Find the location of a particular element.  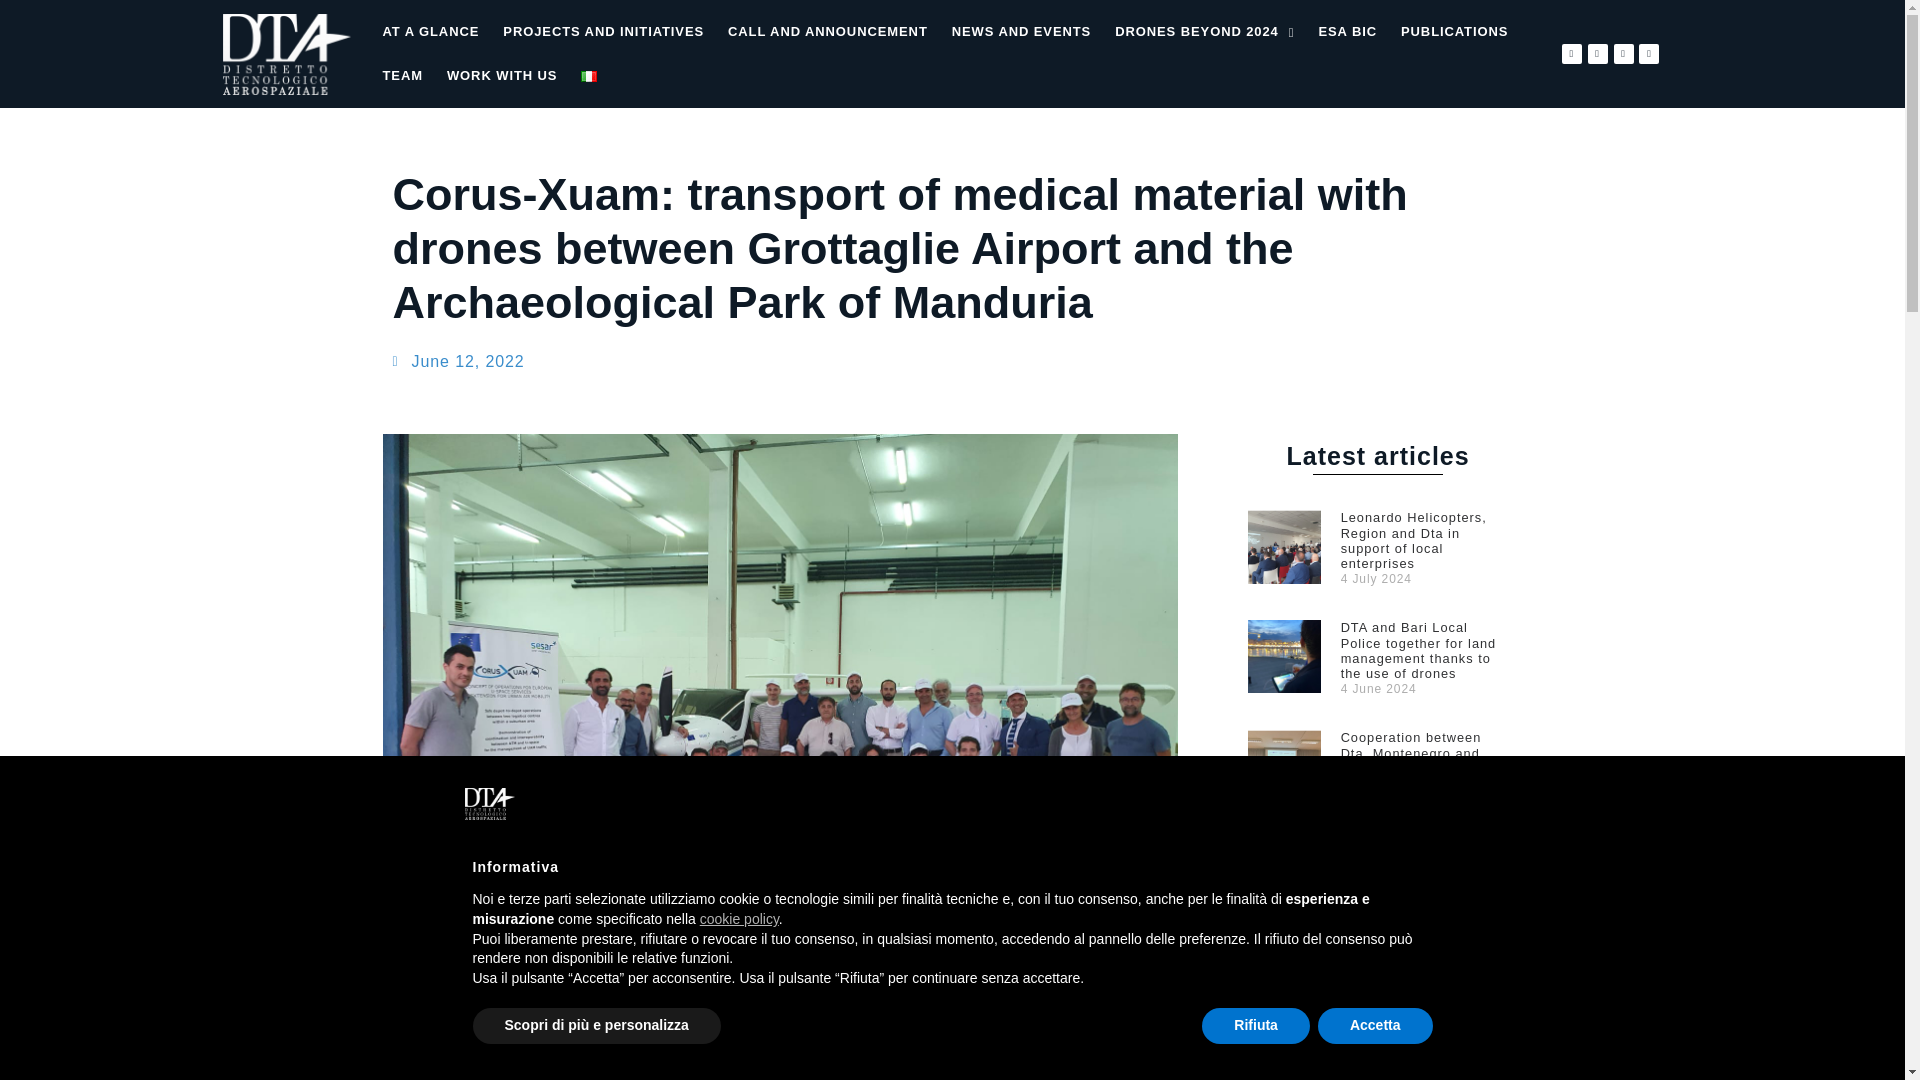

June 12, 2022 is located at coordinates (458, 361).